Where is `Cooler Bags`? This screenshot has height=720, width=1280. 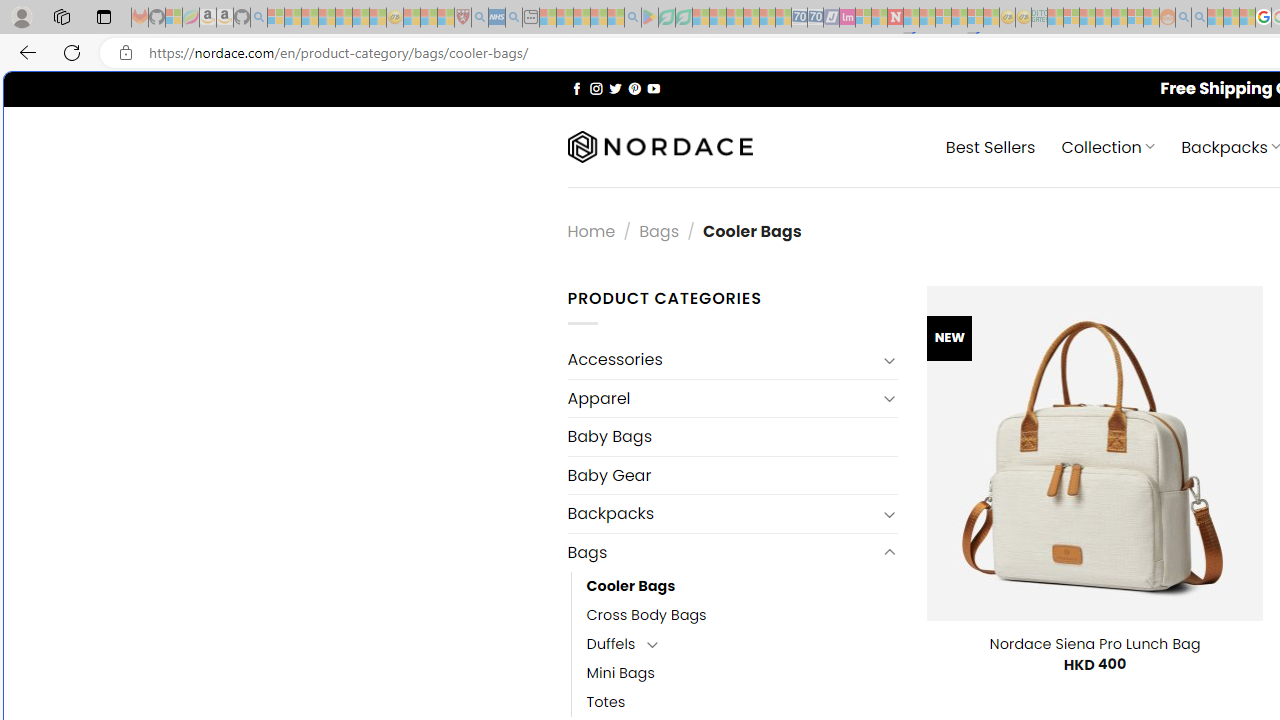
Cooler Bags is located at coordinates (630, 586).